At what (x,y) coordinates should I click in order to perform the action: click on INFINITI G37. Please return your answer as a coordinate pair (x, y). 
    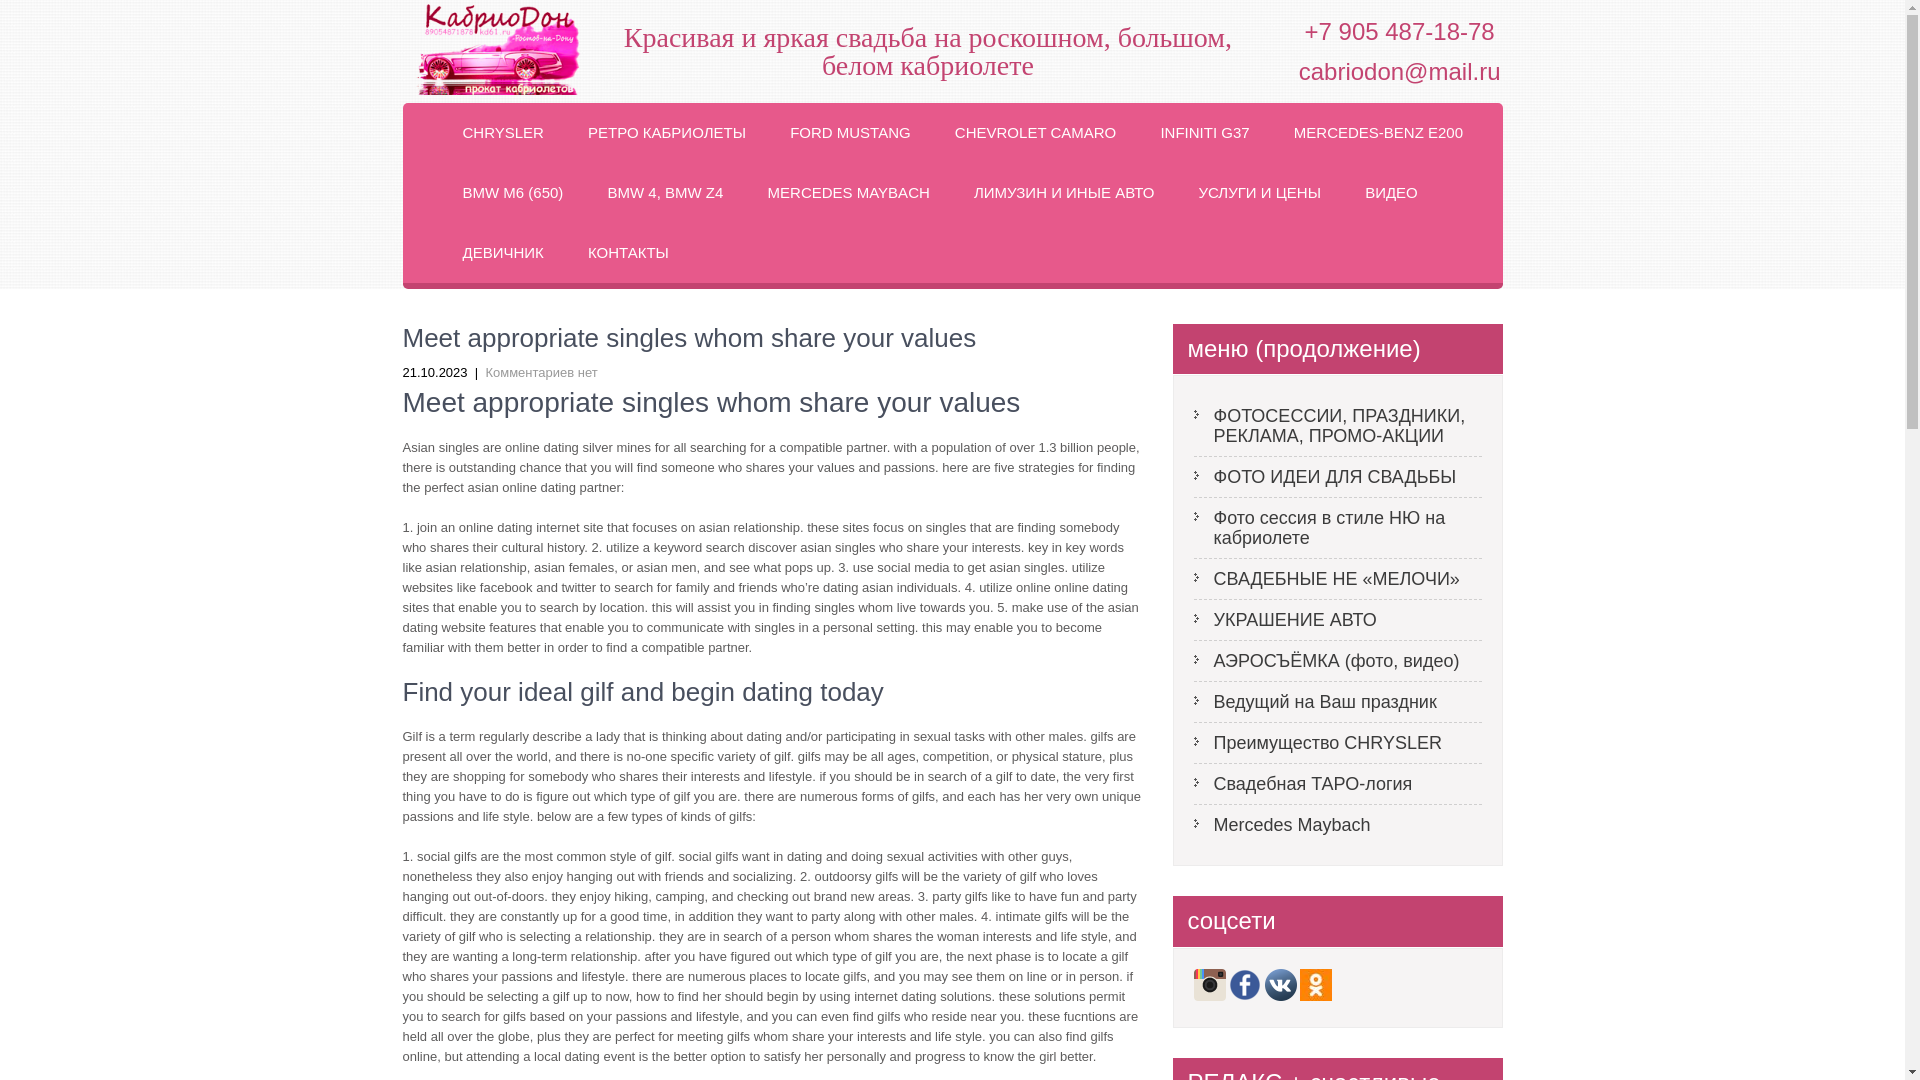
    Looking at the image, I should click on (1204, 132).